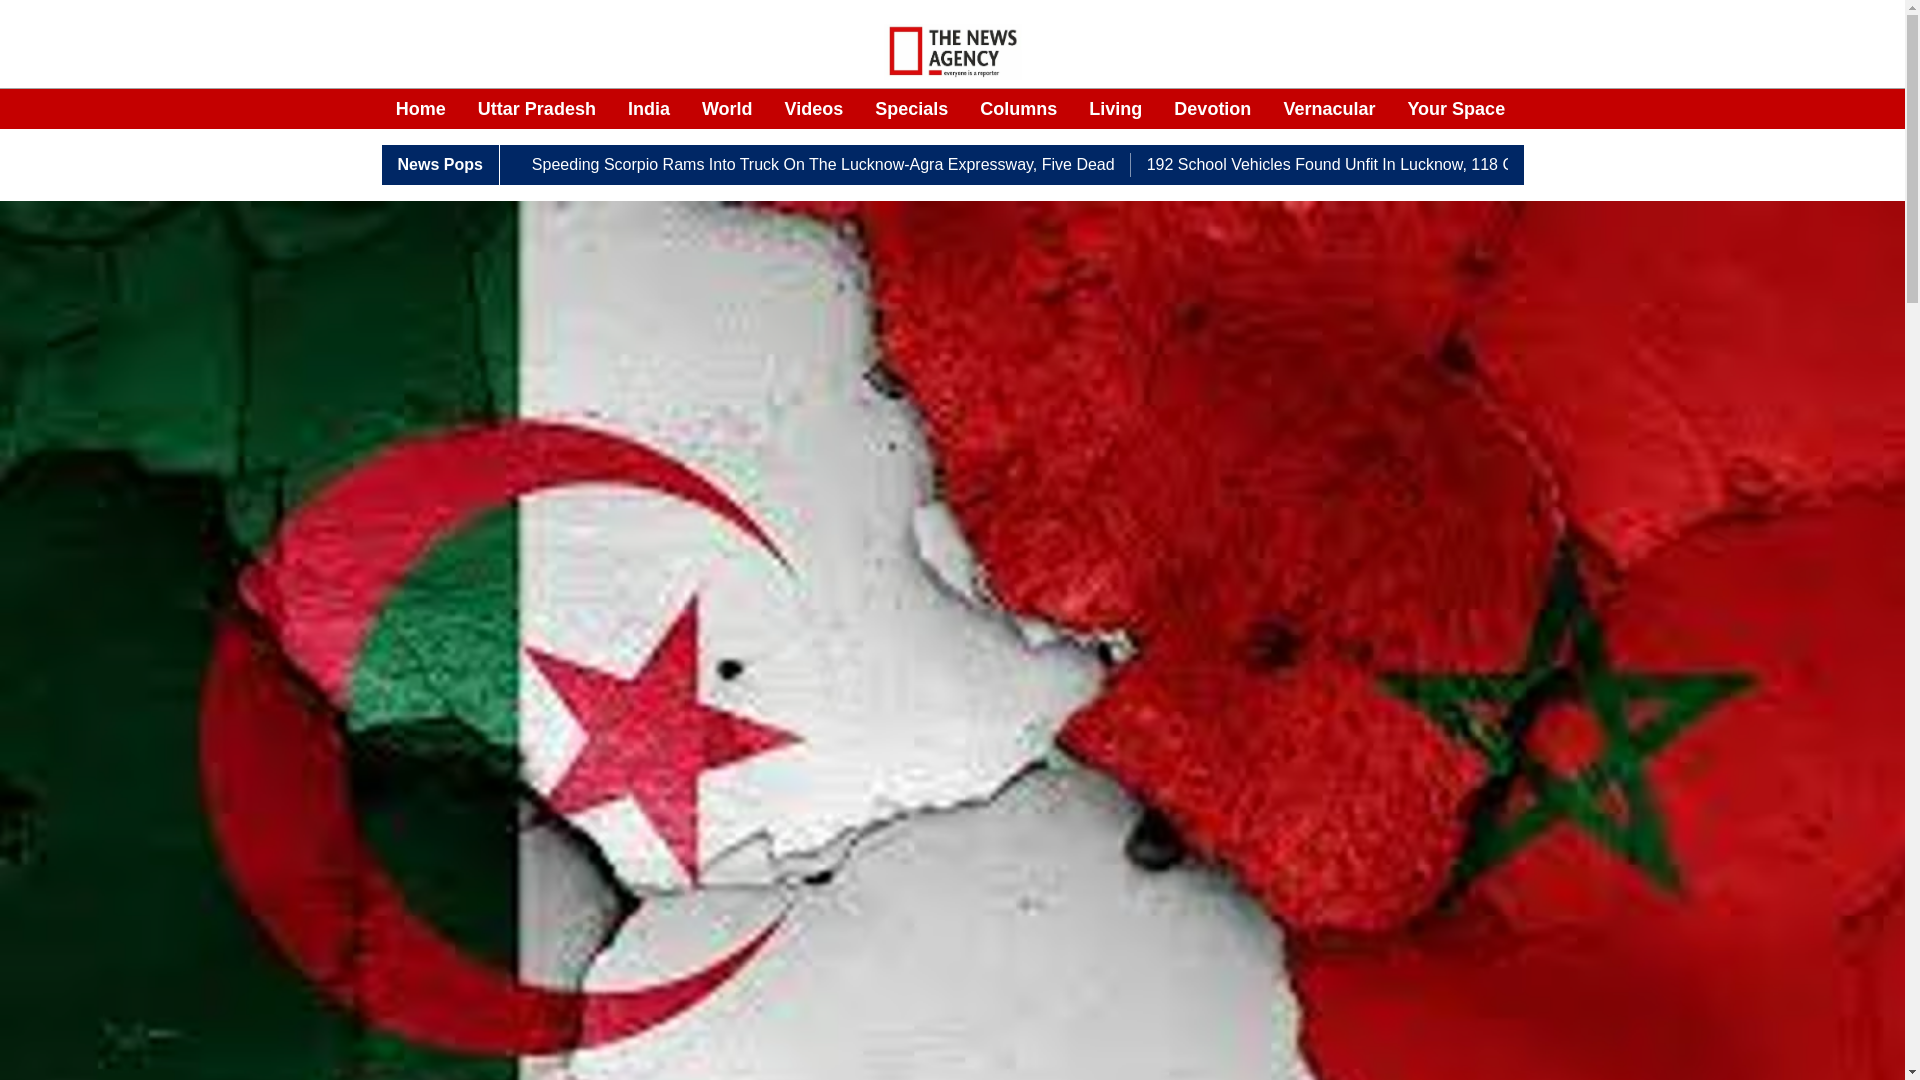 The height and width of the screenshot is (1080, 1920). I want to click on India, so click(648, 110).